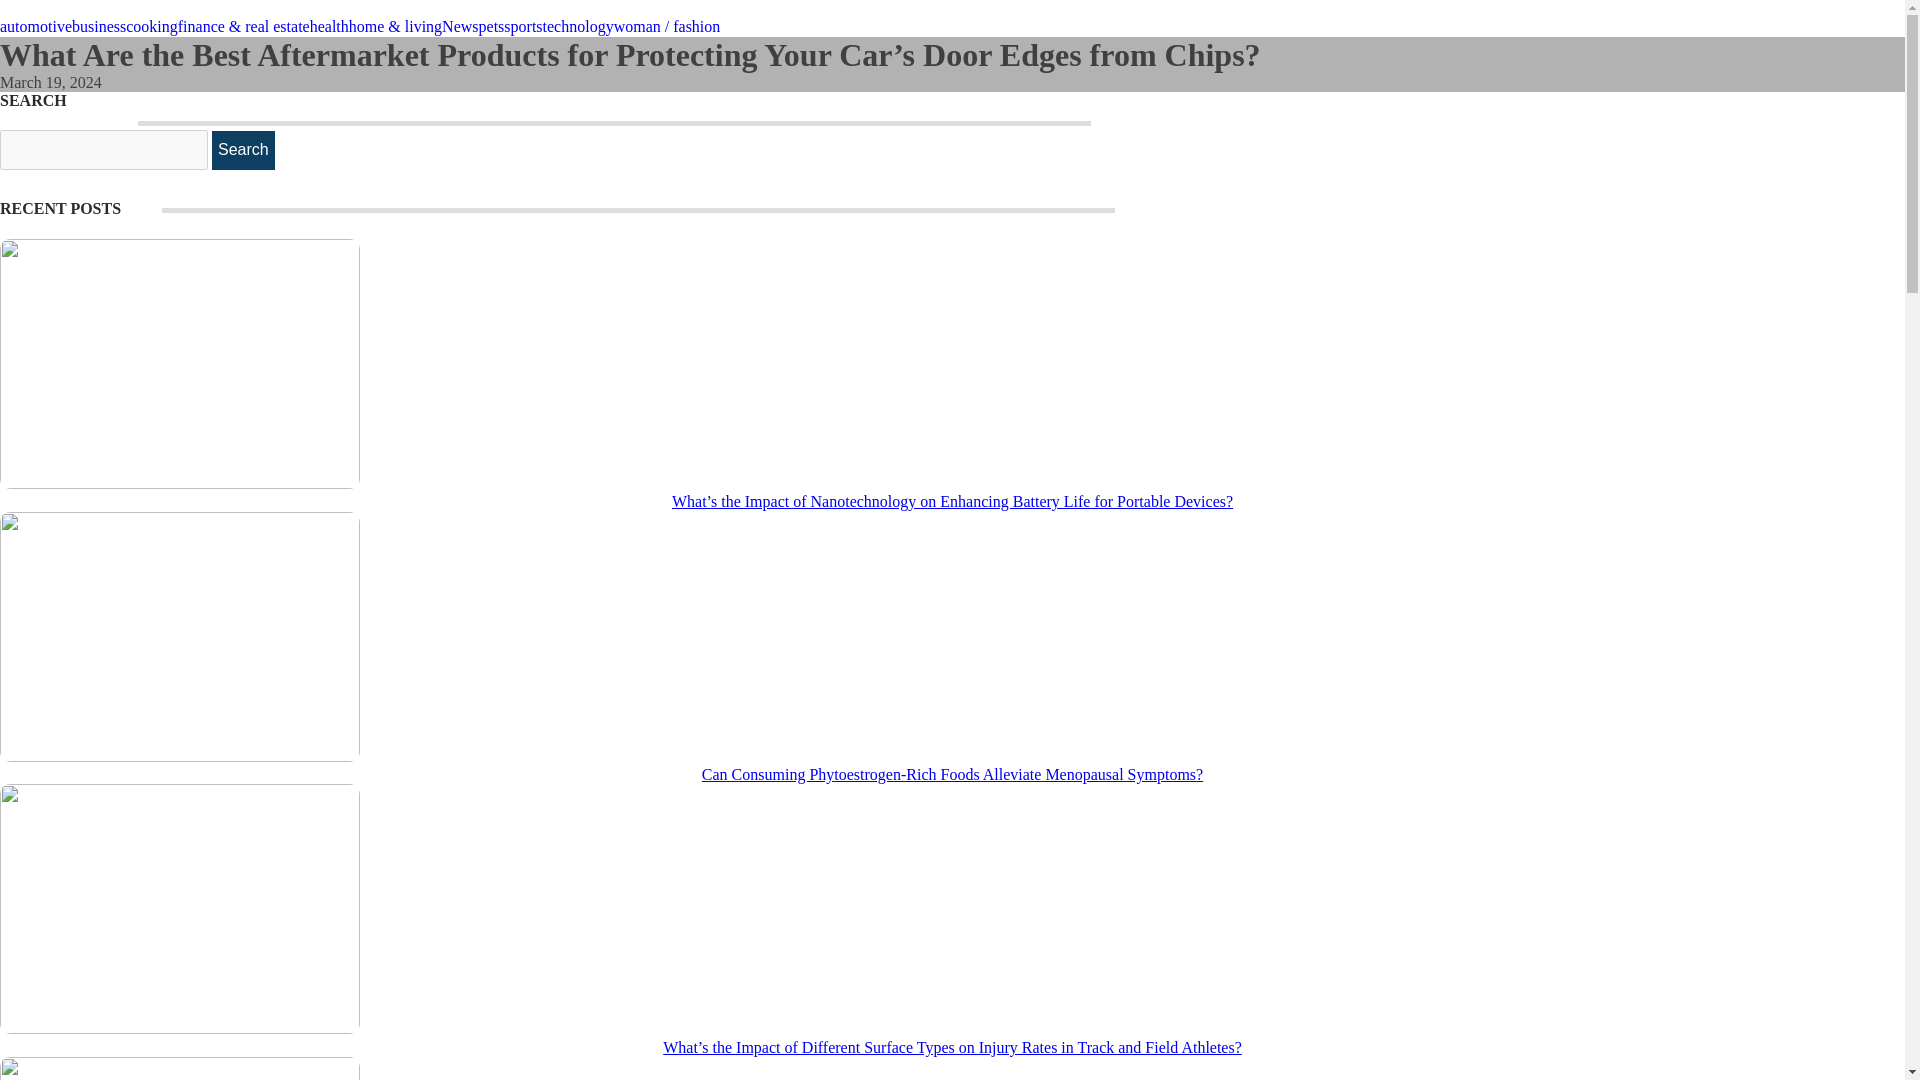 The height and width of the screenshot is (1080, 1920). Describe the element at coordinates (491, 26) in the screenshot. I see `pets` at that location.